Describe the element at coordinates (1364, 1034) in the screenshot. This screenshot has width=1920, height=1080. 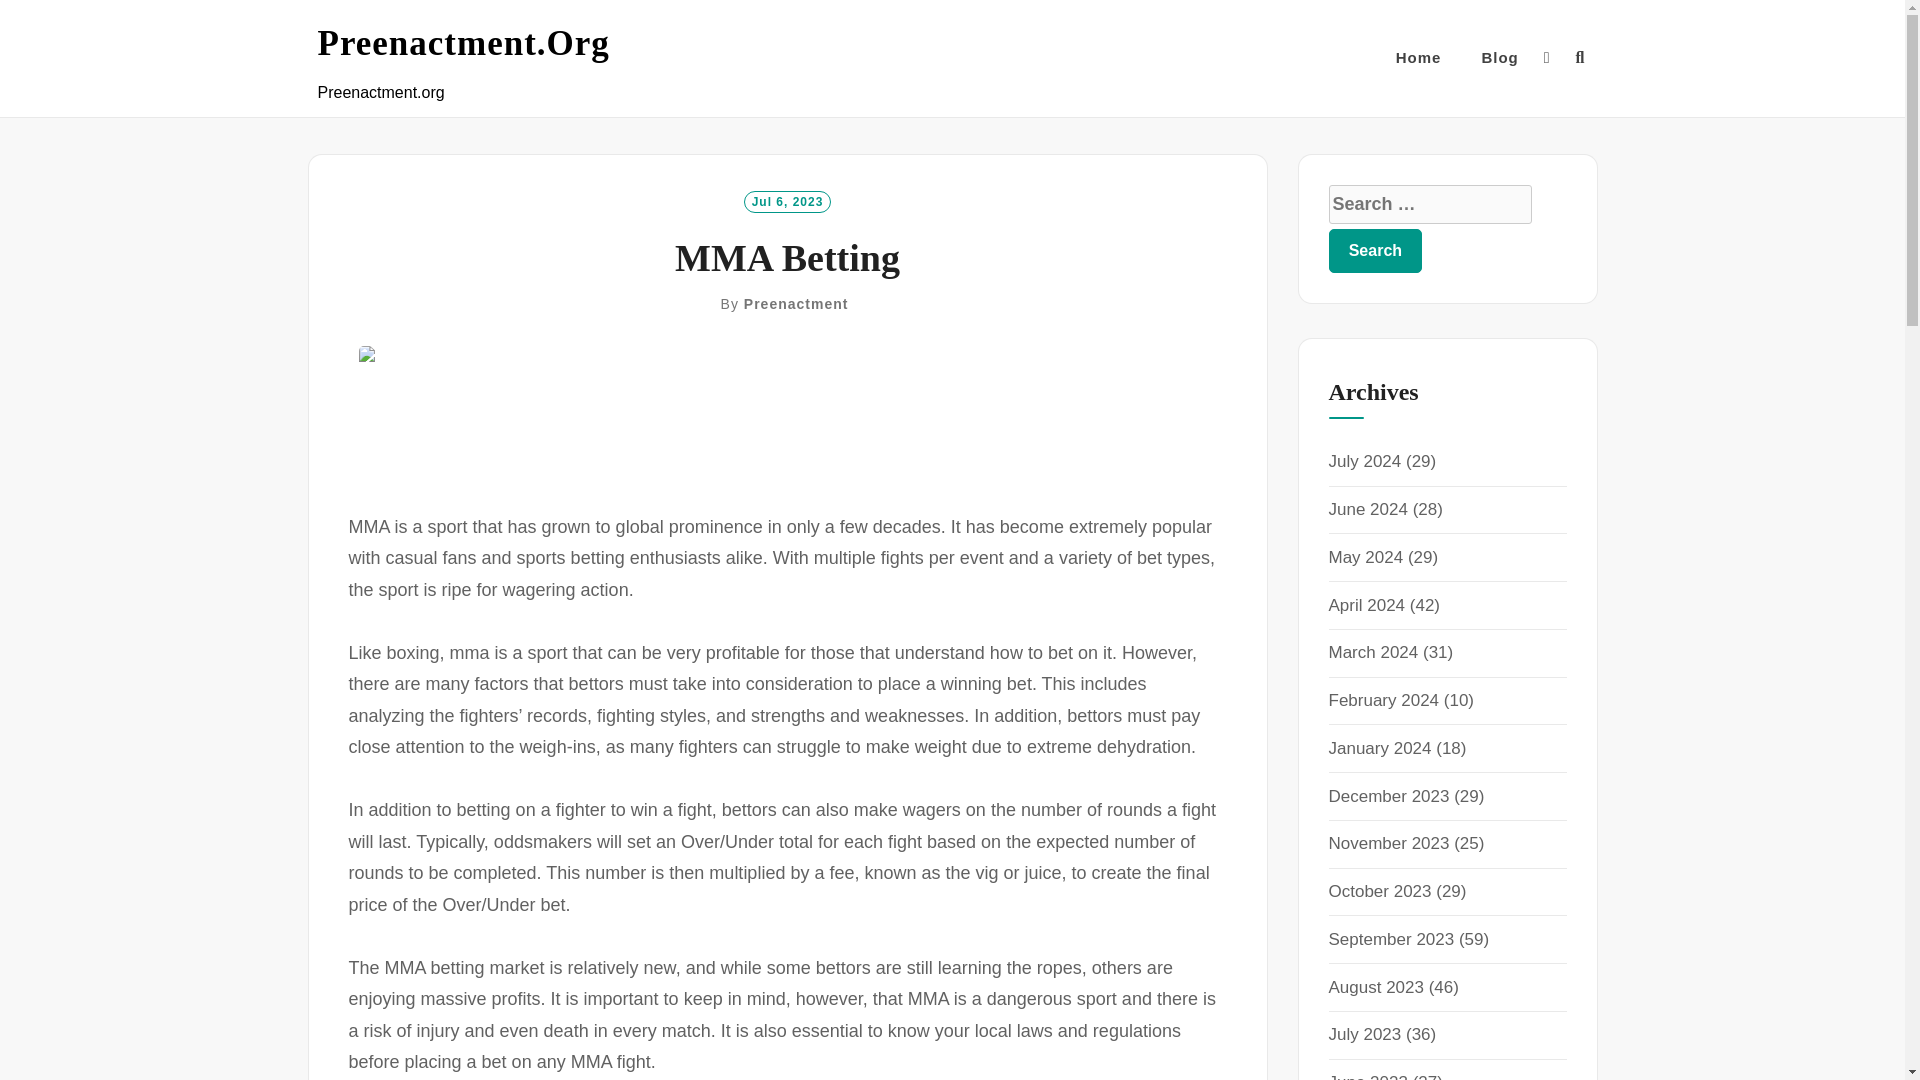
I see `July 2023` at that location.